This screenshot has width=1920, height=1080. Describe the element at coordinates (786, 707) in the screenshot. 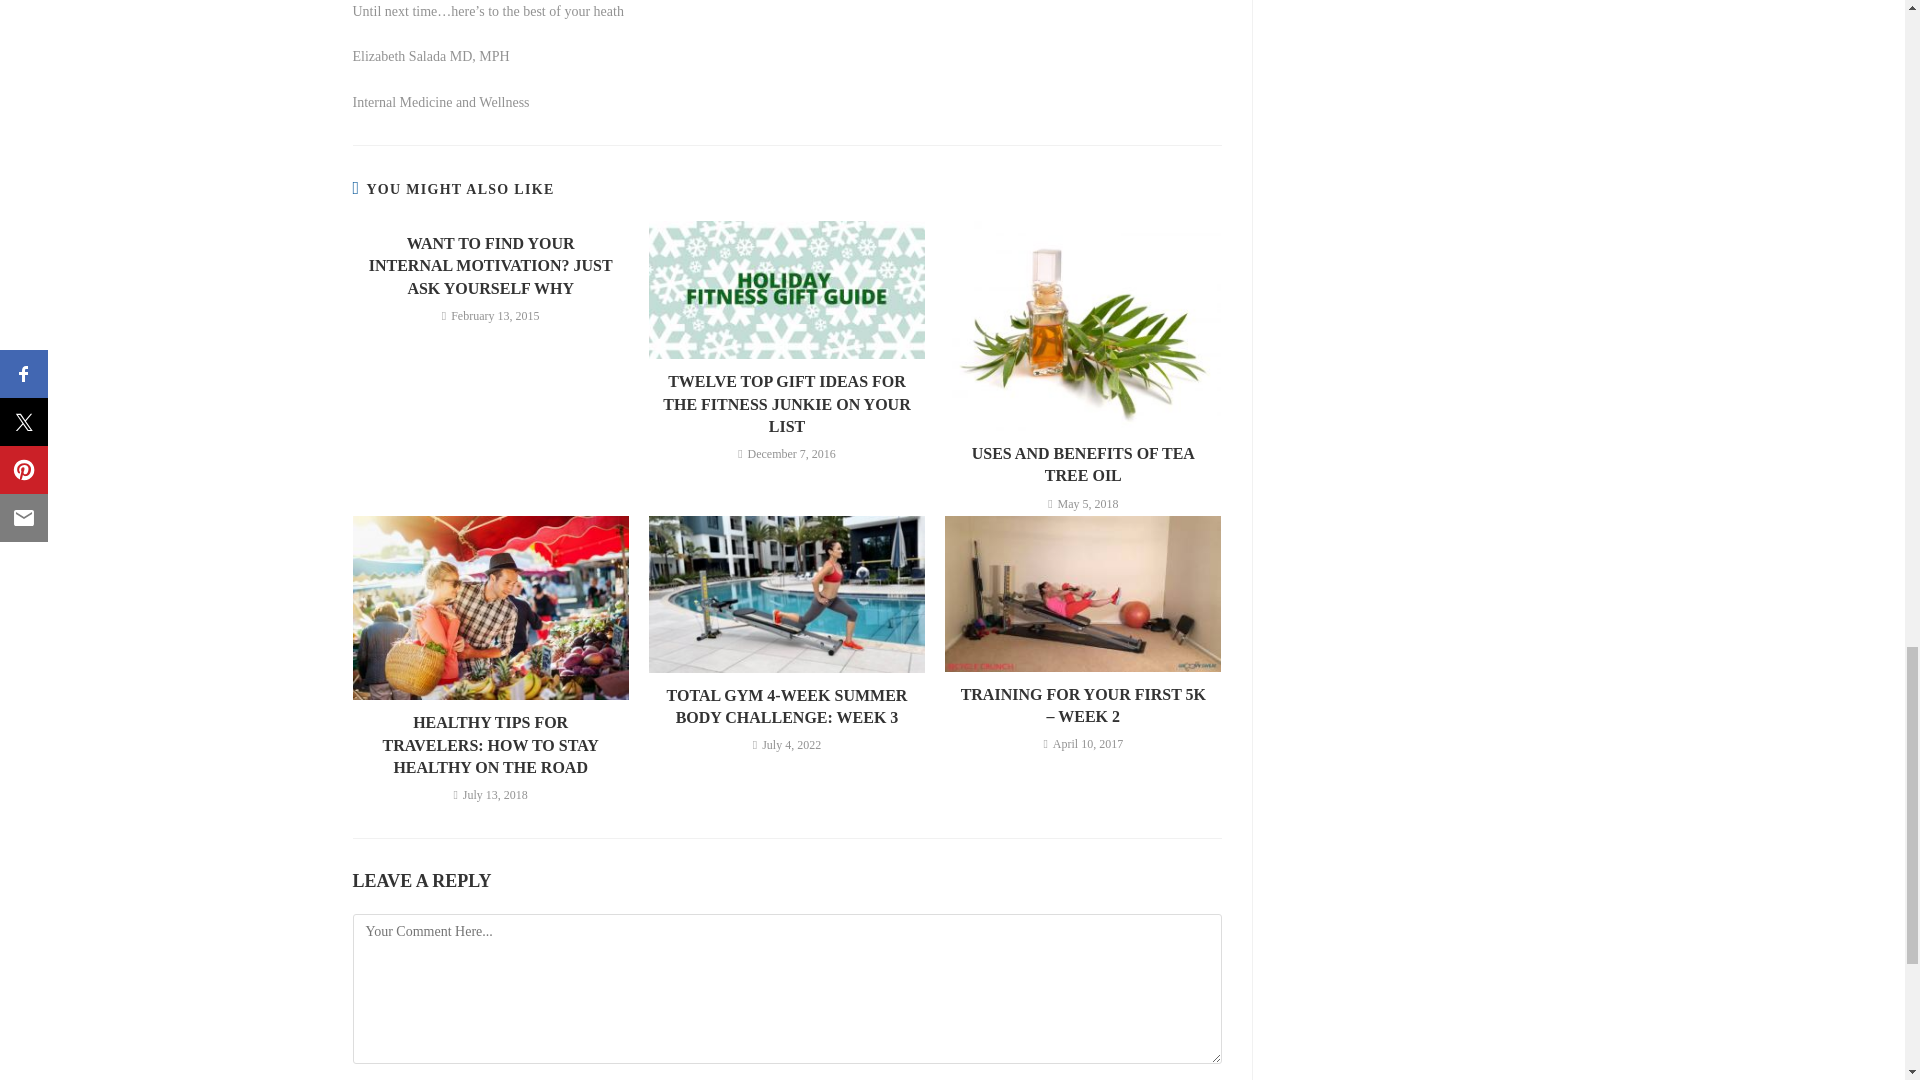

I see `TOTAL GYM 4-WEEK SUMMER BODY CHALLENGE: WEEK 3` at that location.